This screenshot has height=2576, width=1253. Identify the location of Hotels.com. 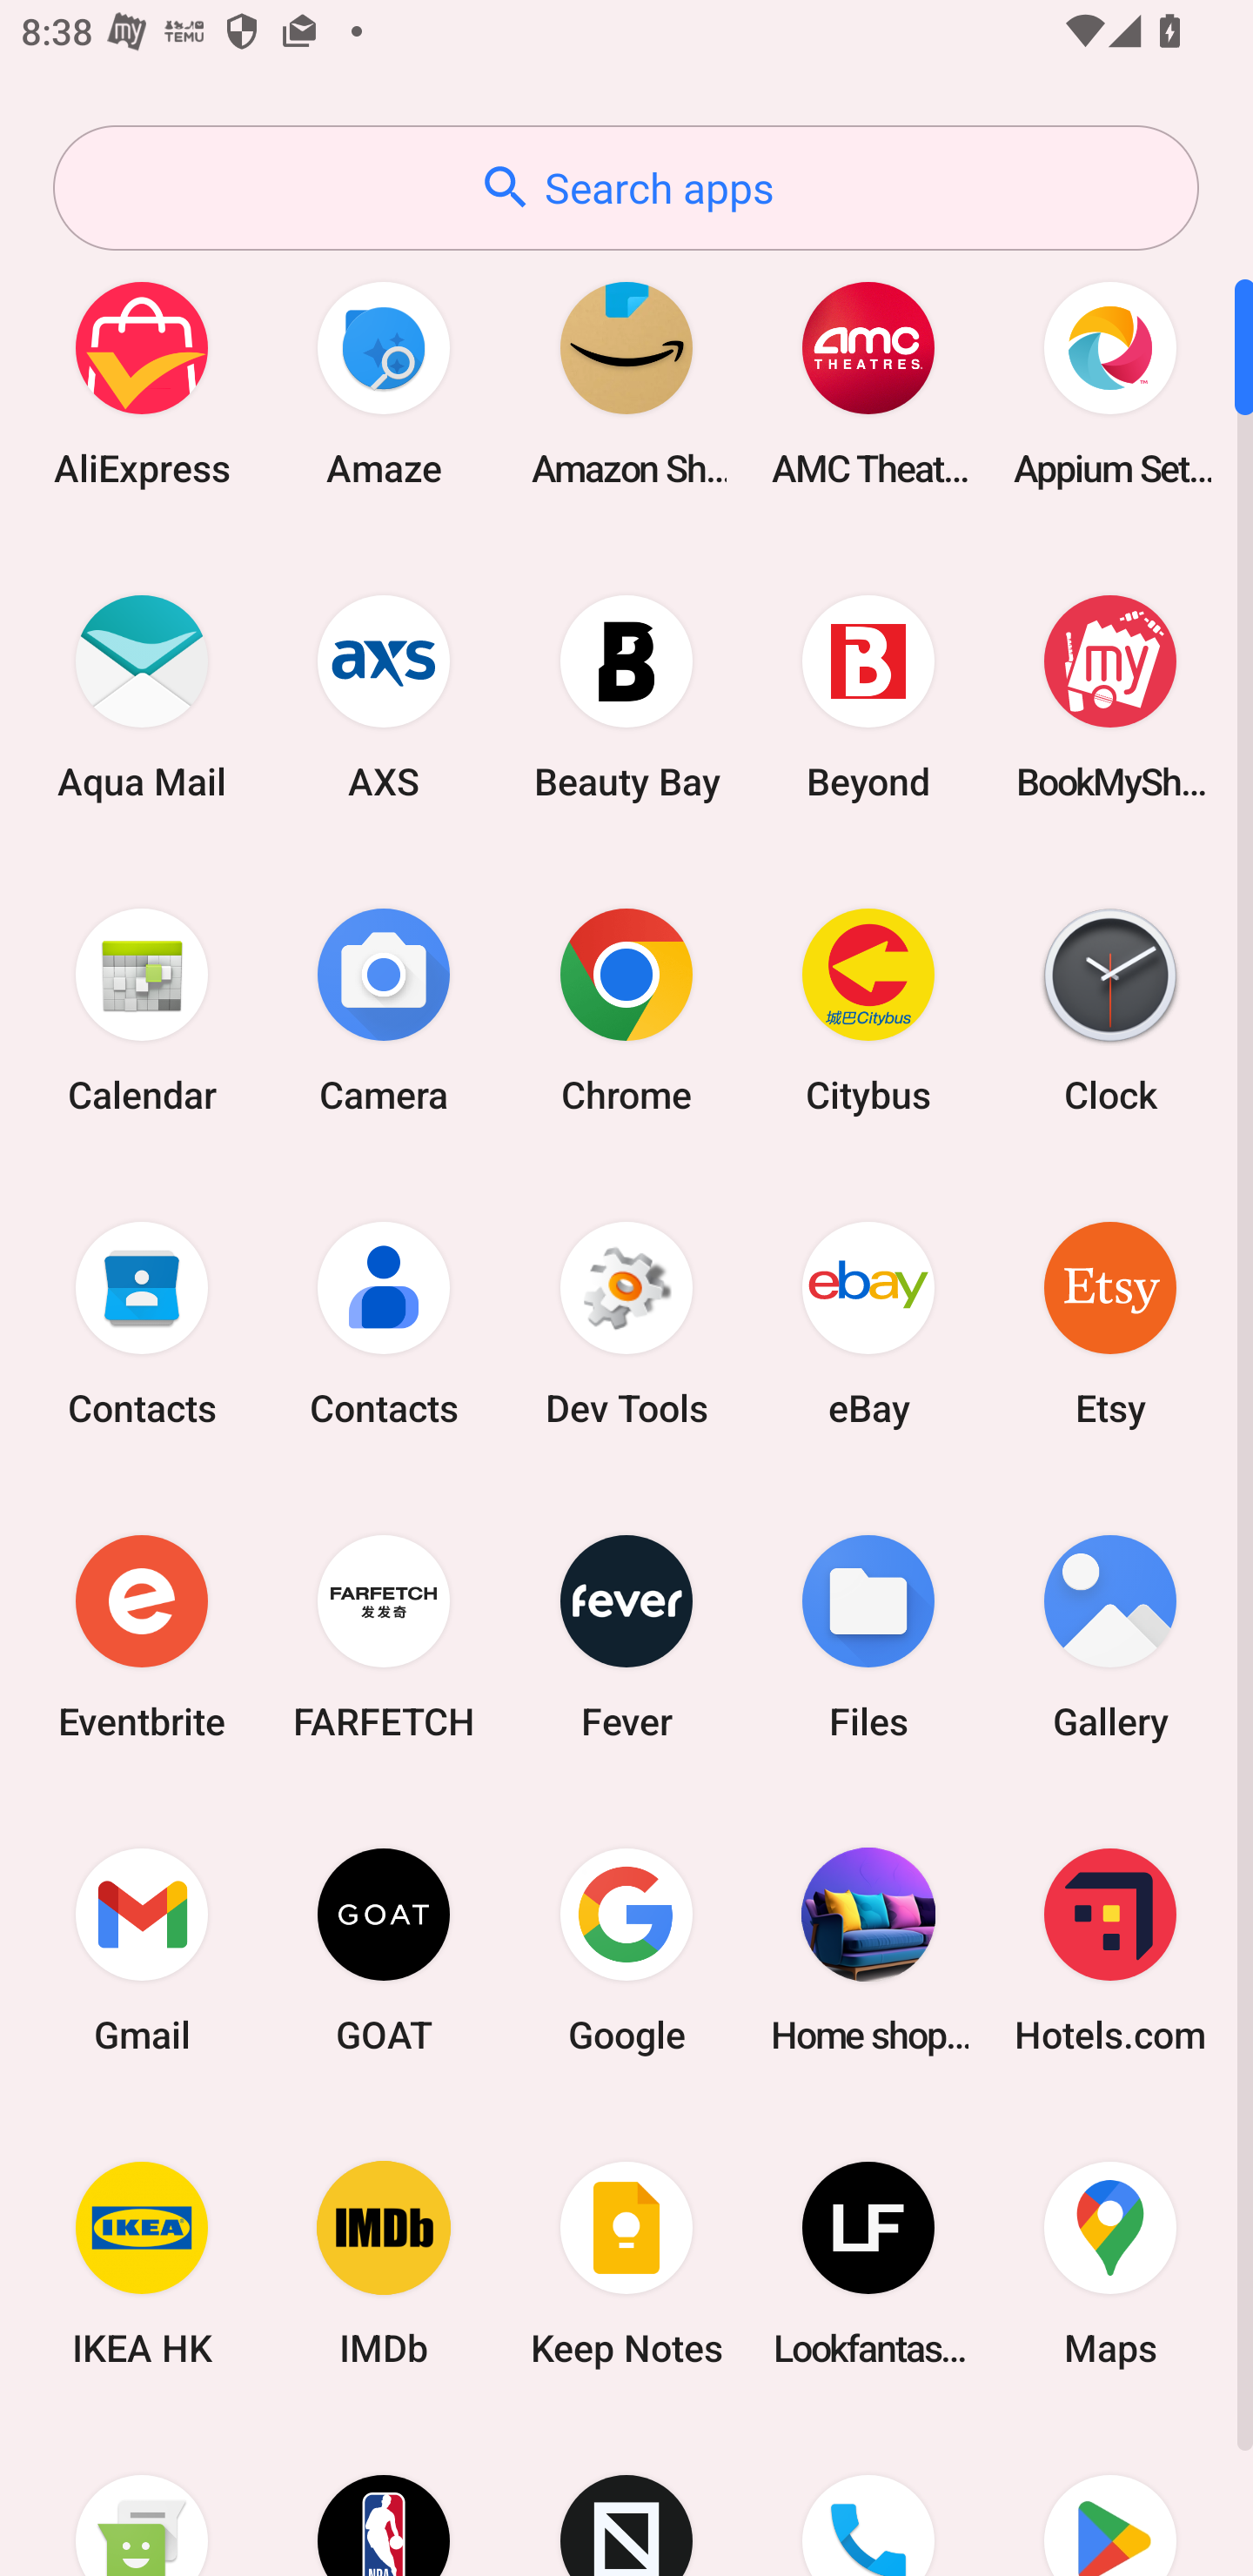
(1110, 1949).